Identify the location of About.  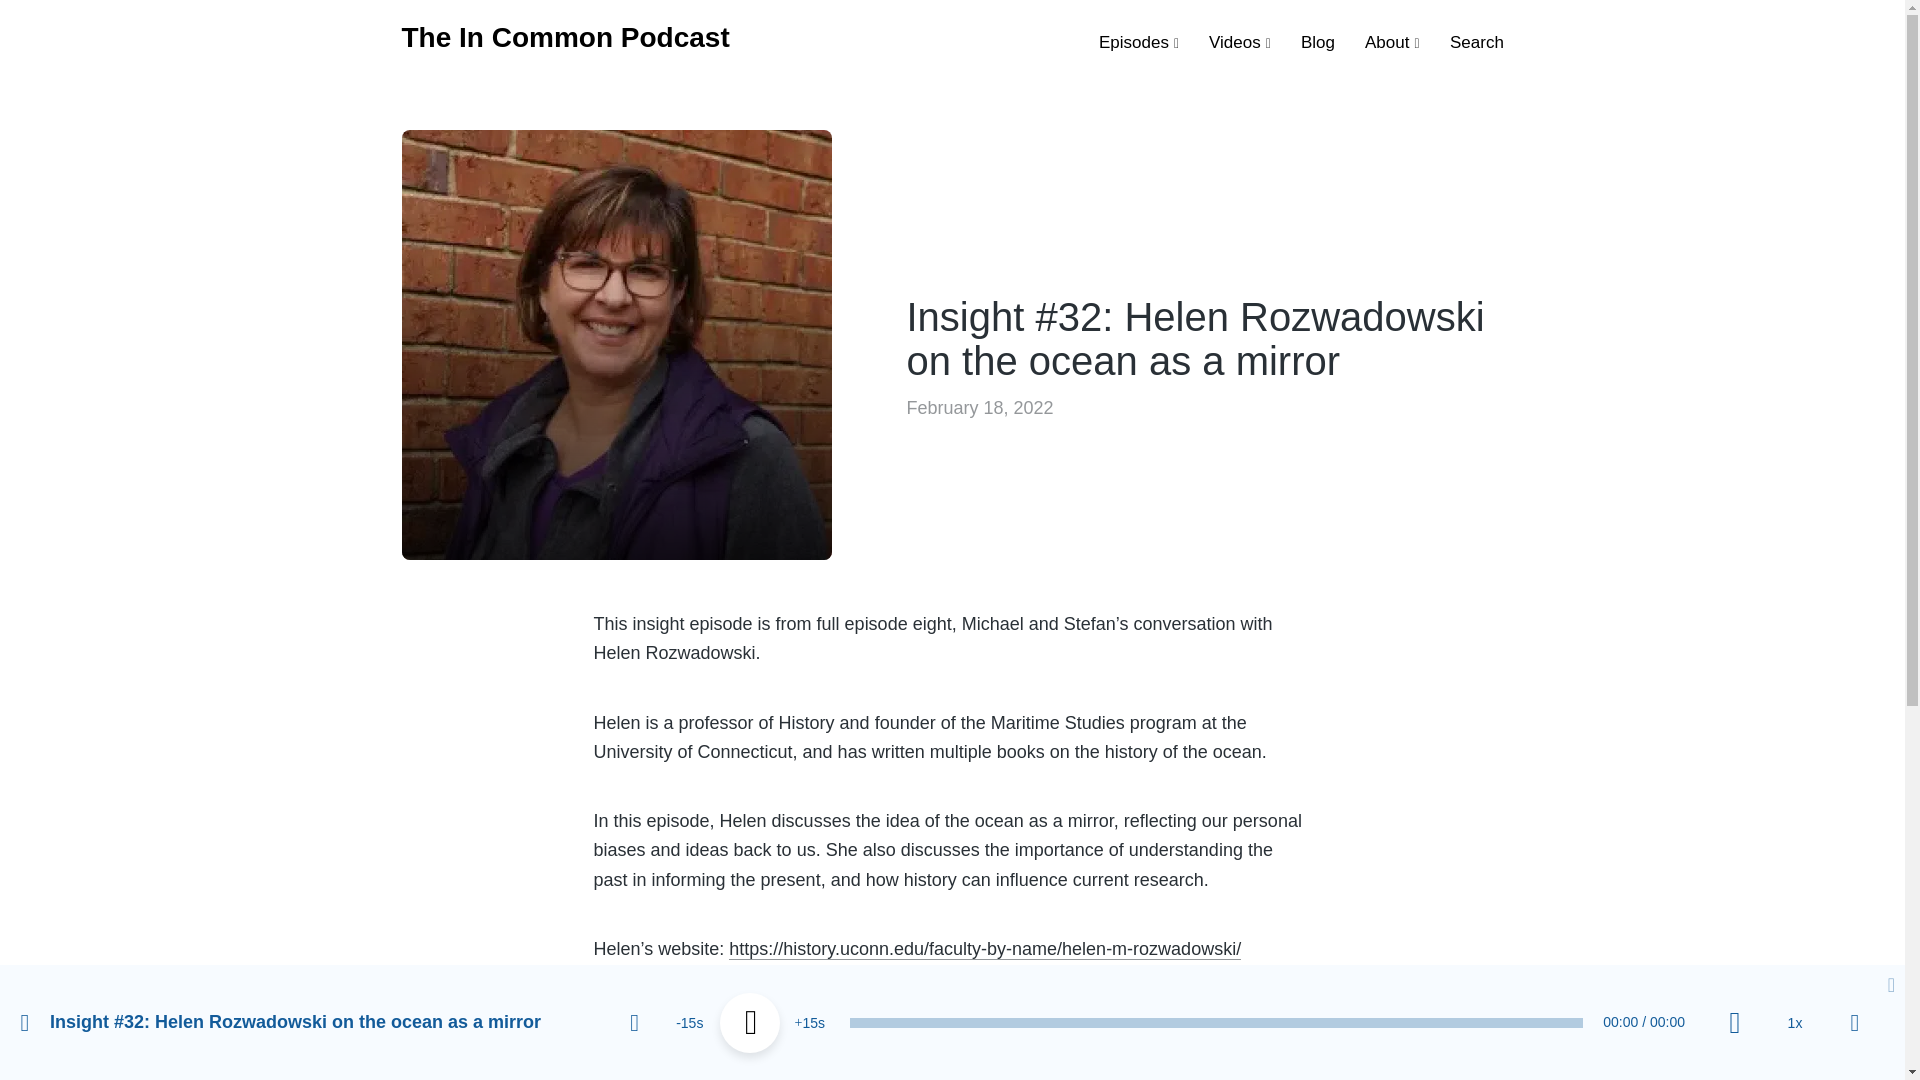
(1392, 40).